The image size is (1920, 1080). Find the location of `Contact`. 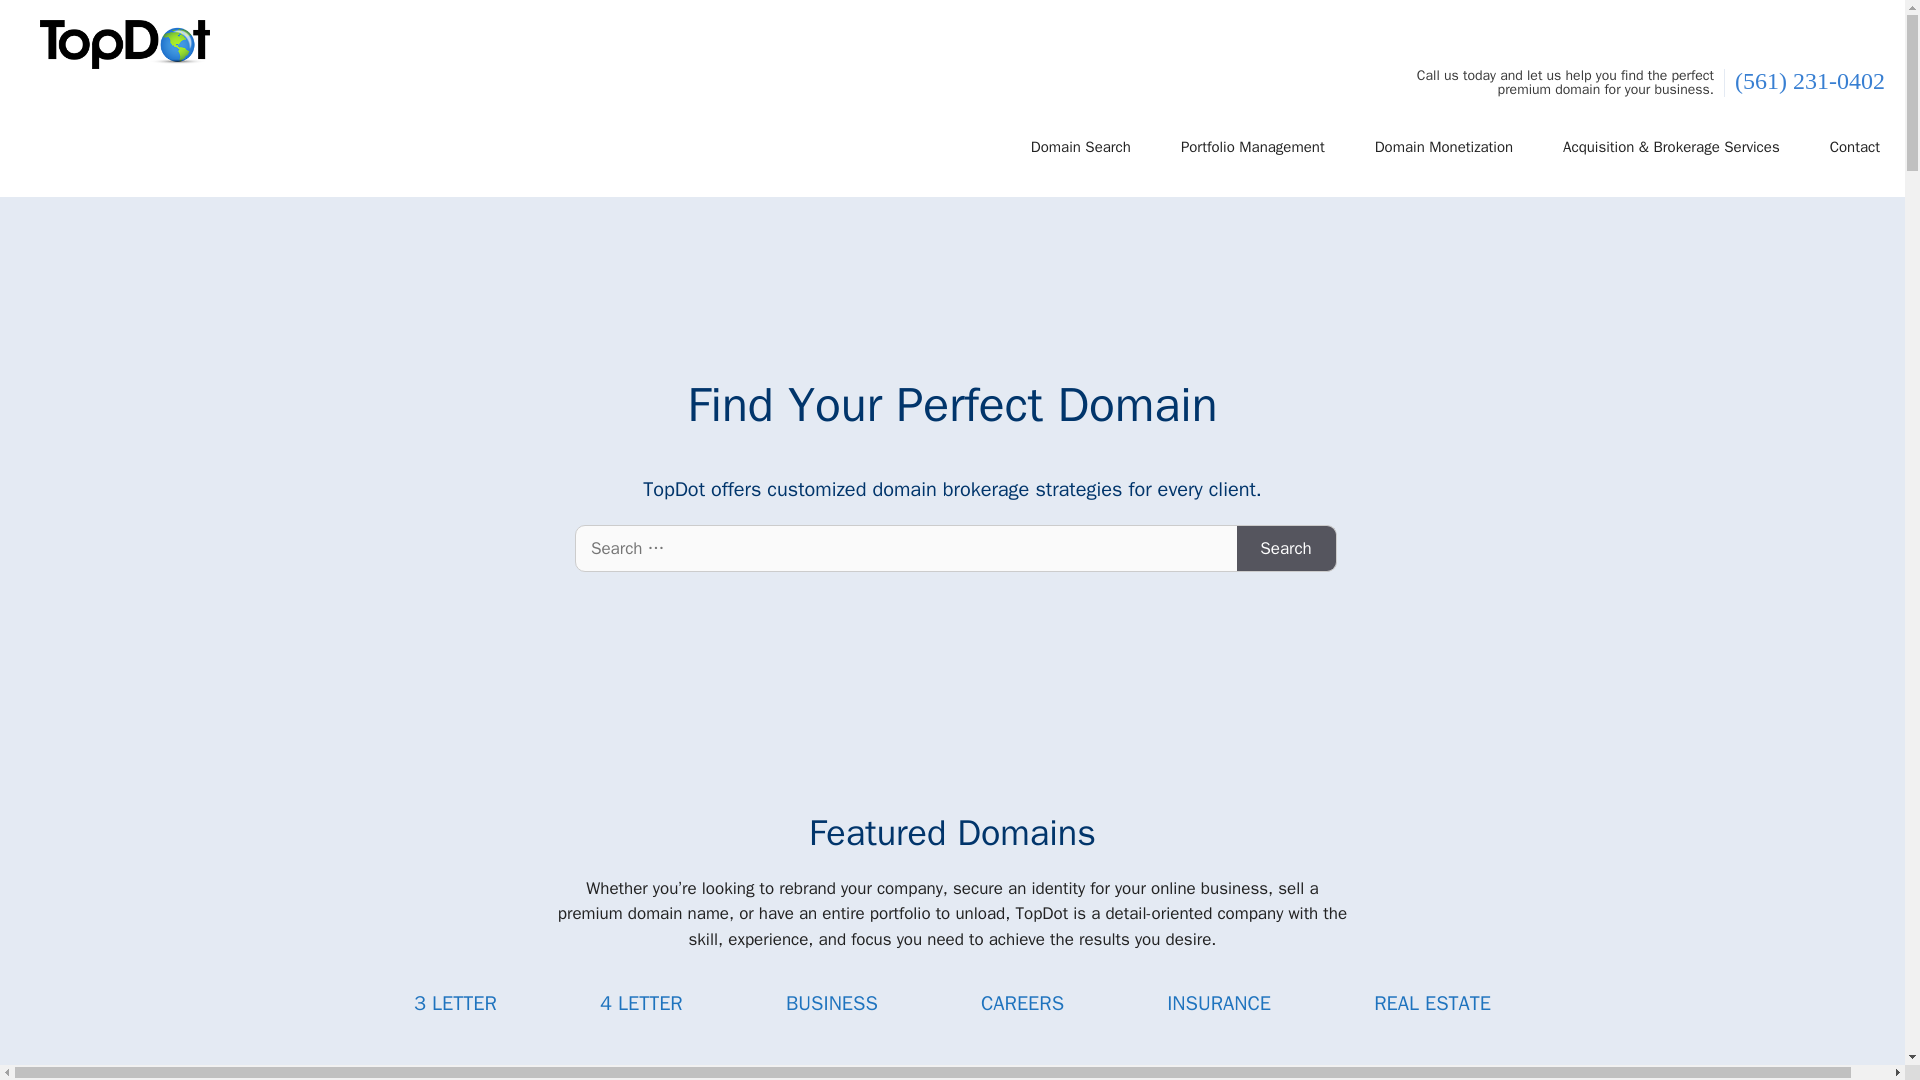

Contact is located at coordinates (1855, 146).